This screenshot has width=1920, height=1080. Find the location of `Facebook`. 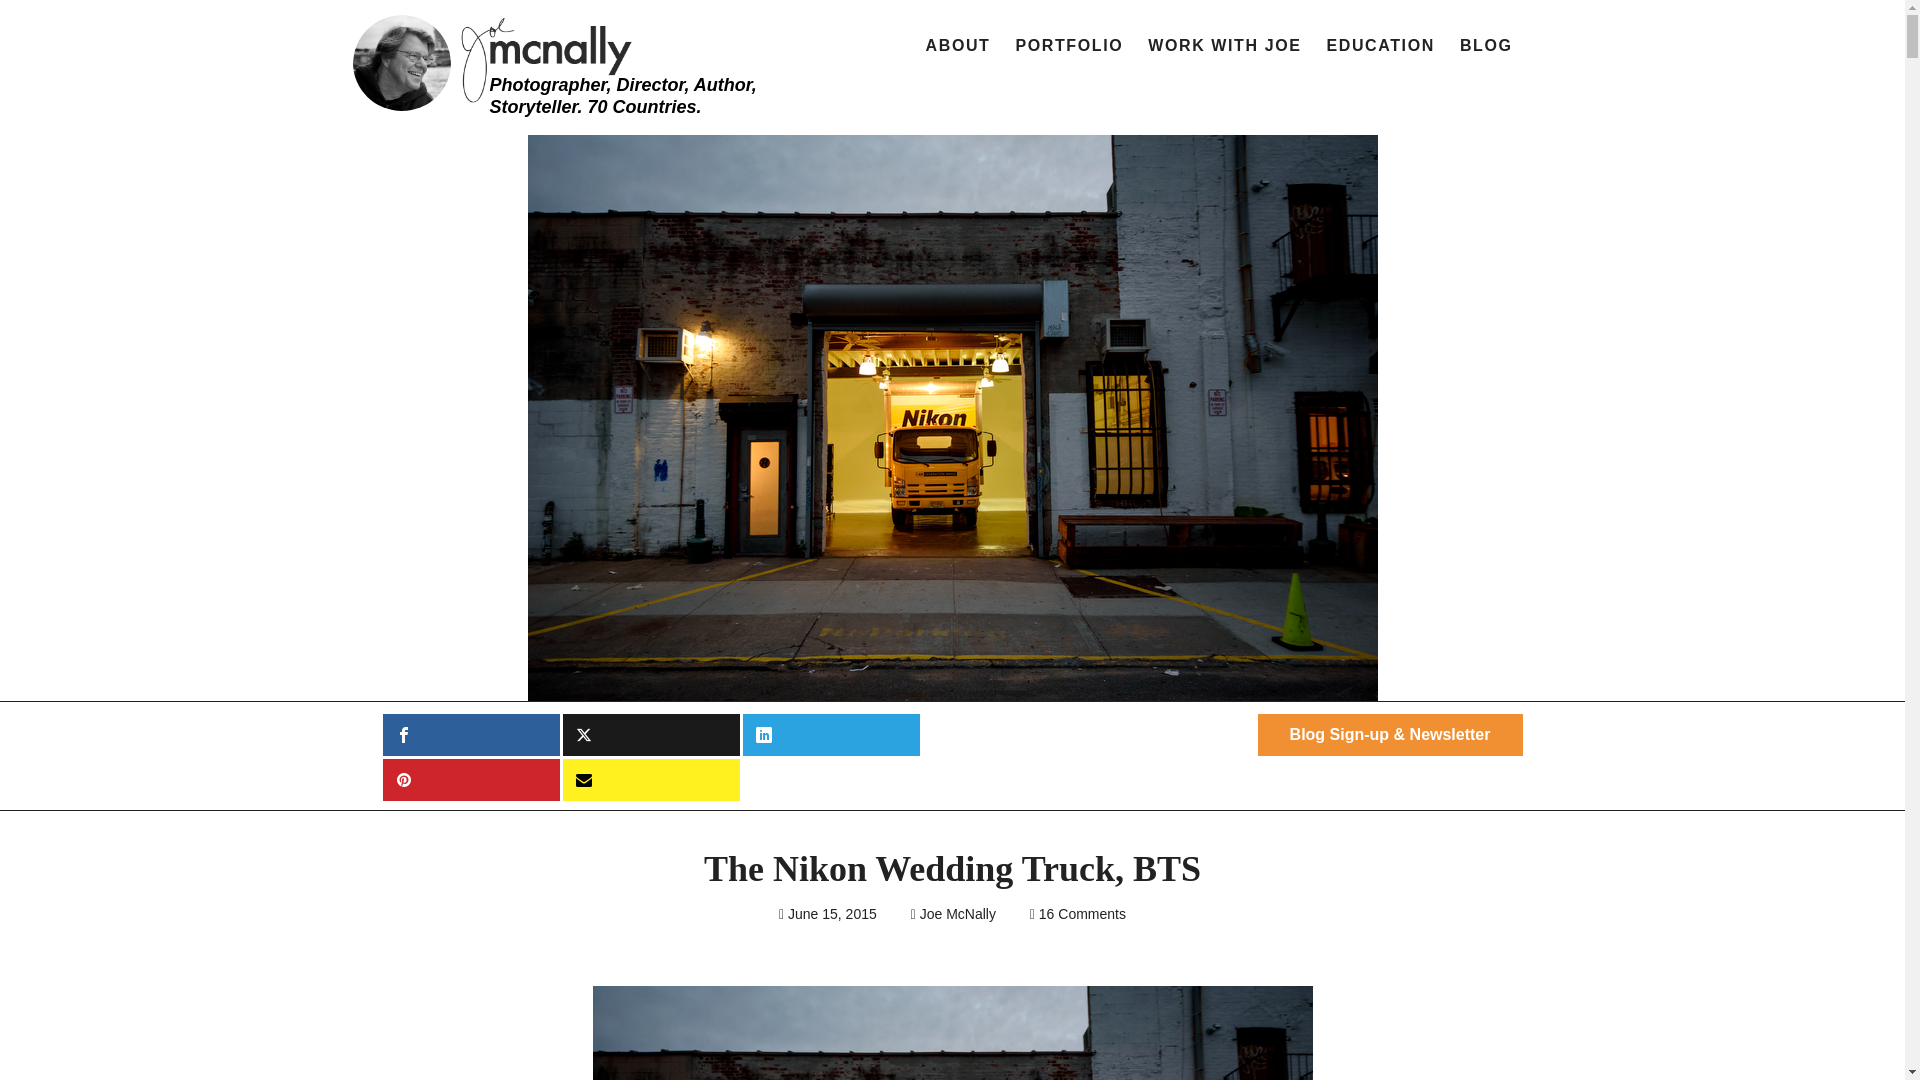

Facebook is located at coordinates (470, 734).